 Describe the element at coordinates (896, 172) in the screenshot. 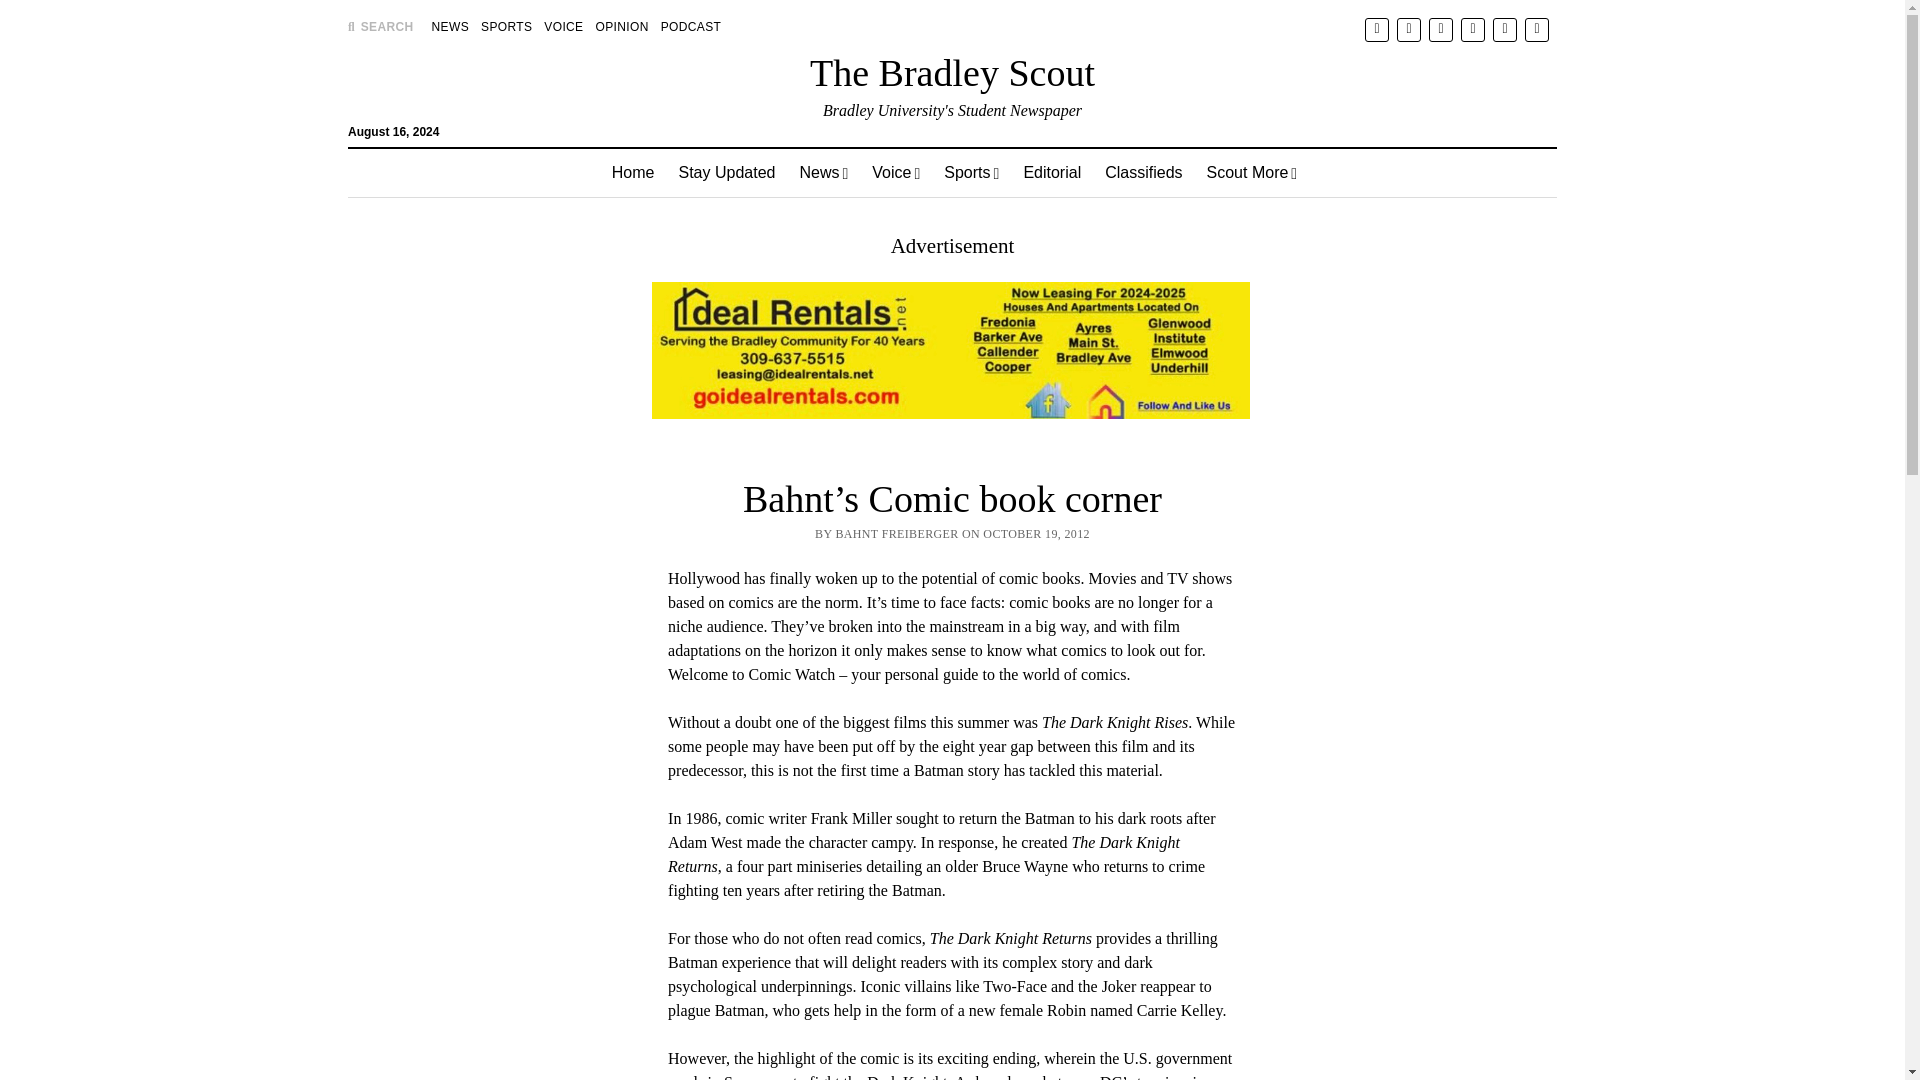

I see `Voice` at that location.